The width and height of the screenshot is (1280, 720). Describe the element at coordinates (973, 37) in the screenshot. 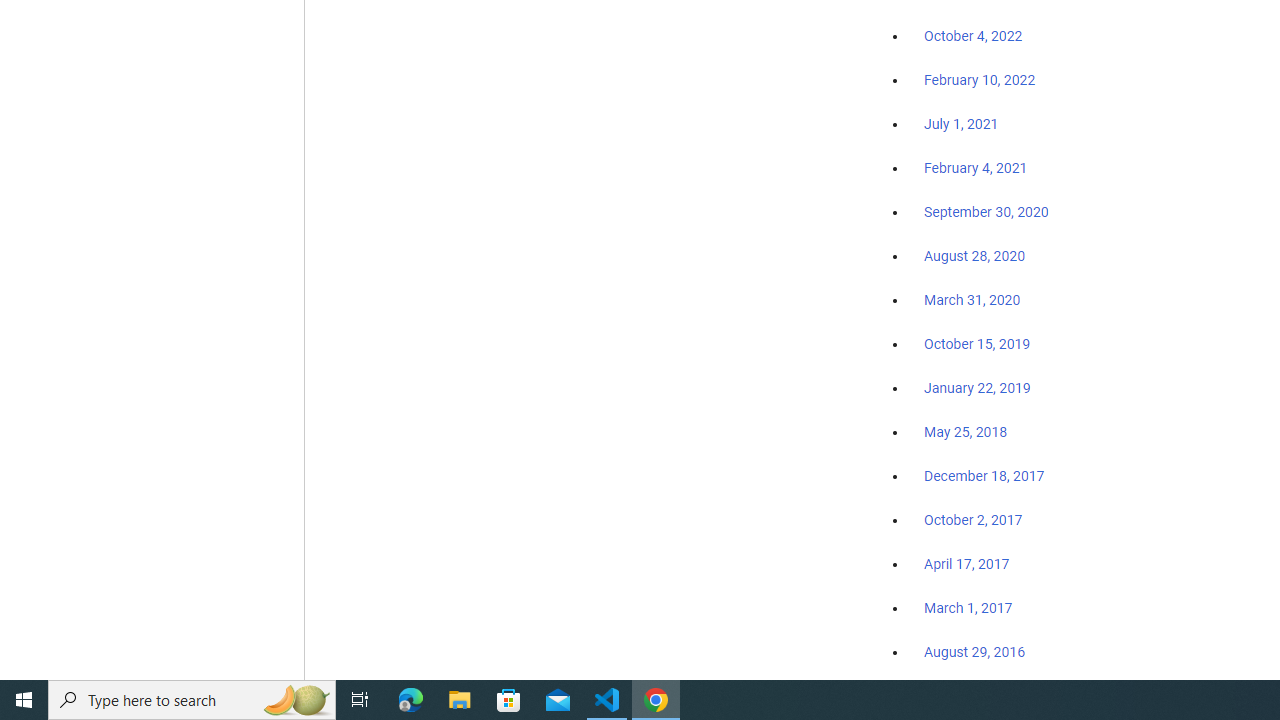

I see `October 4, 2022` at that location.